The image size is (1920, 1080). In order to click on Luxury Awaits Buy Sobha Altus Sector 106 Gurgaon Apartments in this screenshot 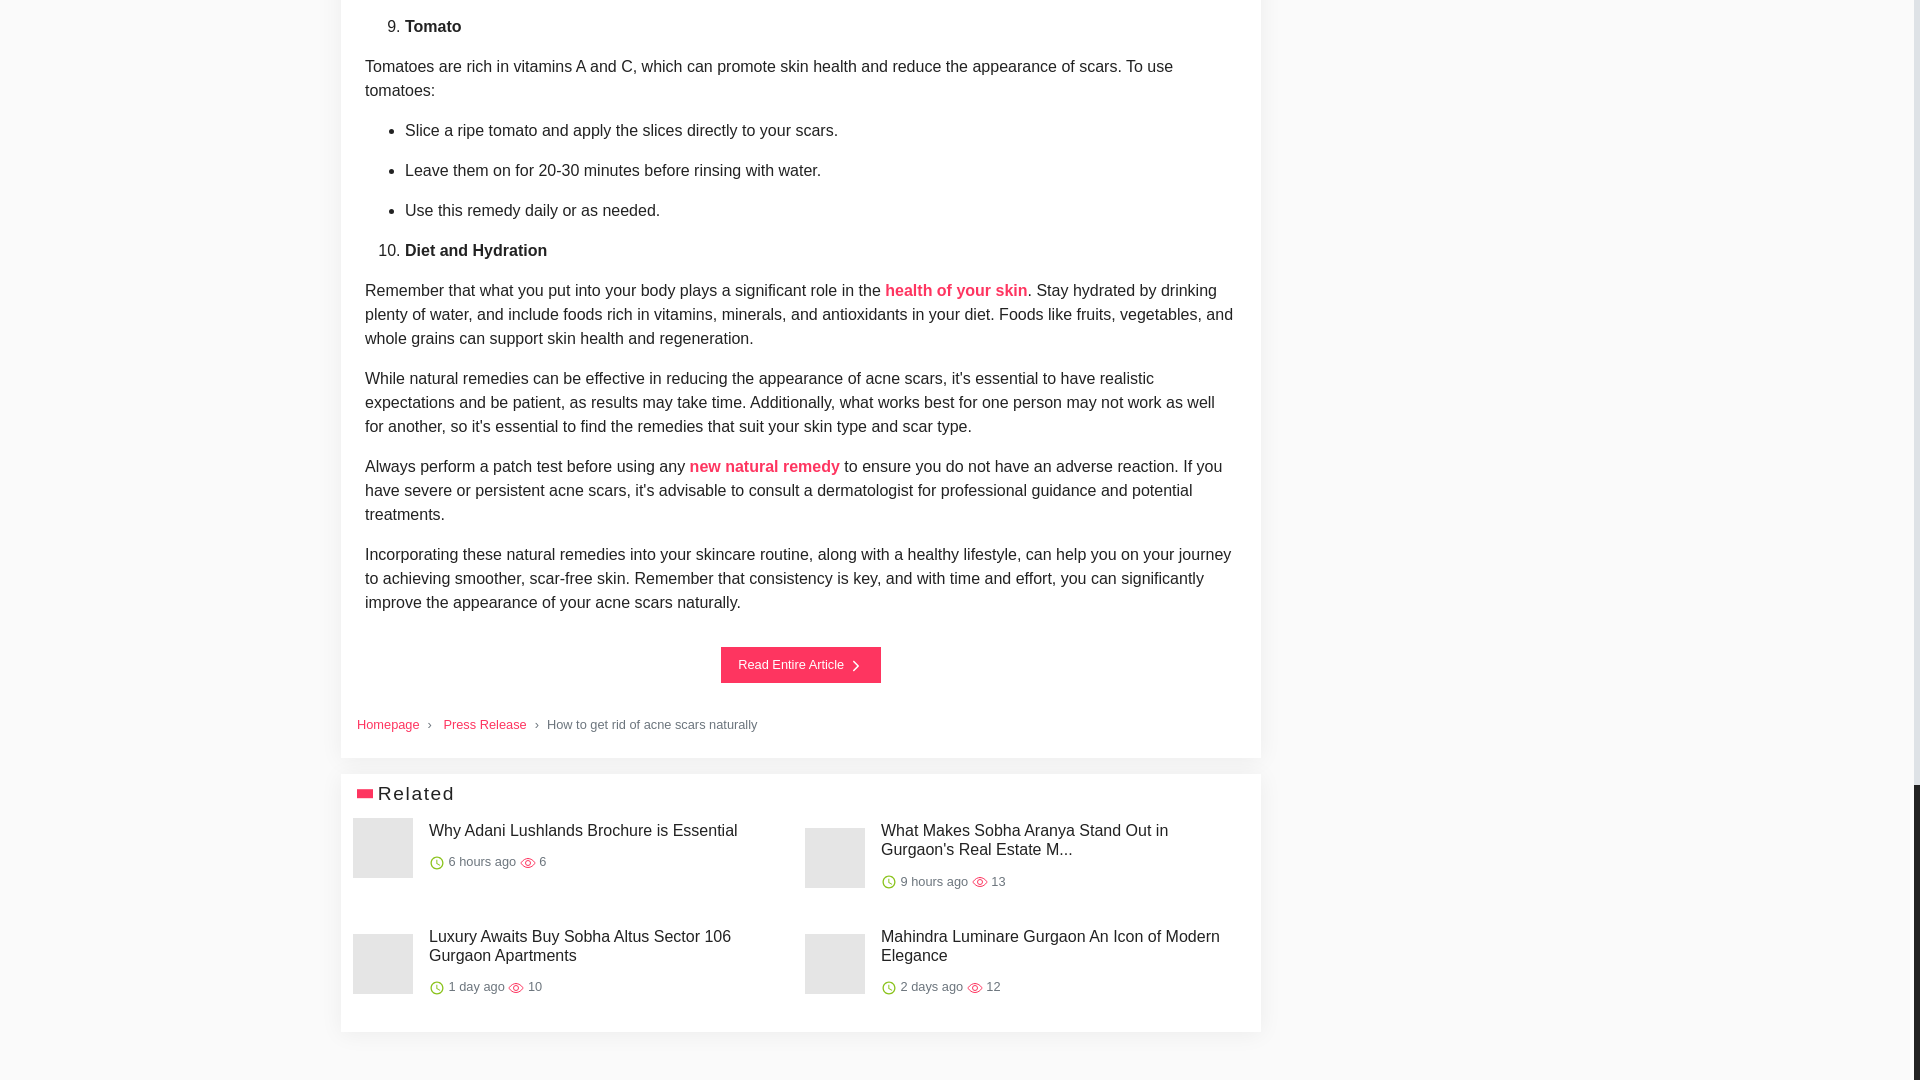, I will do `click(608, 946)`.